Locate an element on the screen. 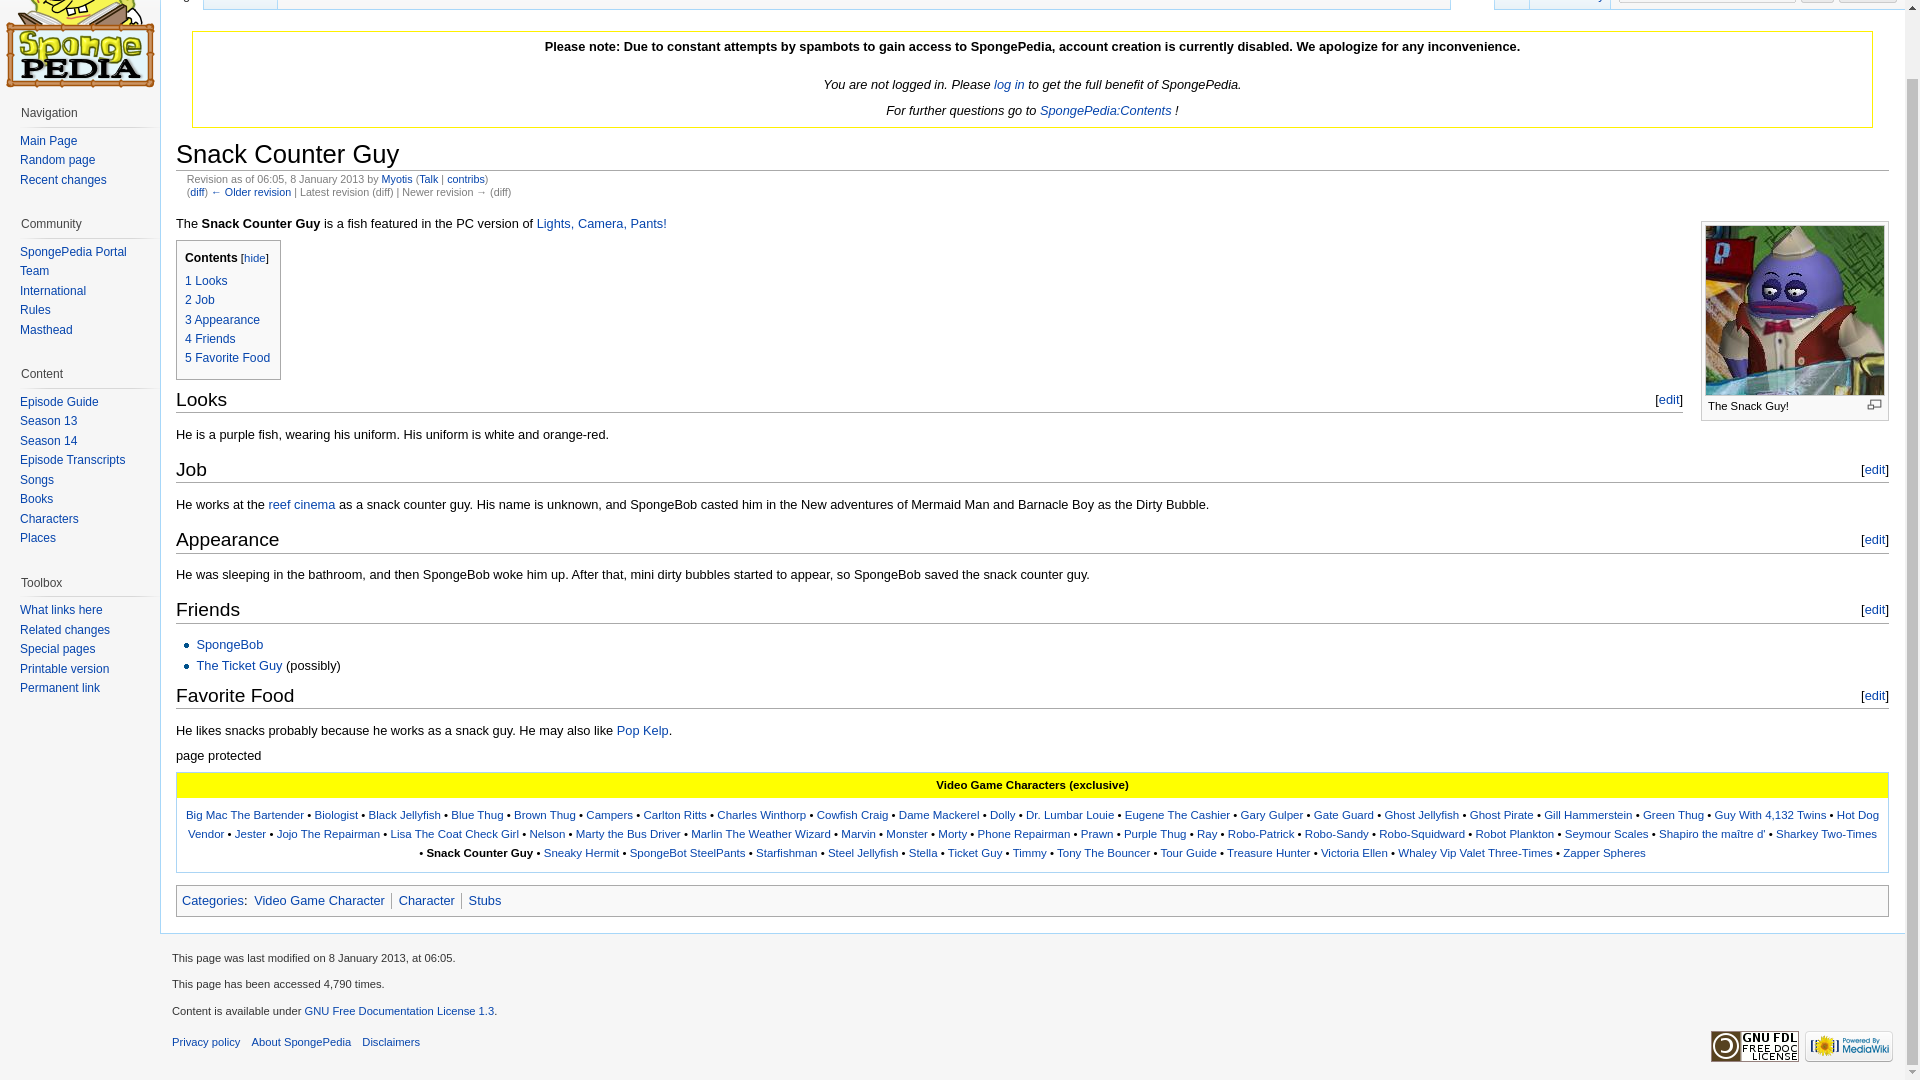 This screenshot has width=1920, height=1080. SpongePedia:Contents is located at coordinates (1106, 110).